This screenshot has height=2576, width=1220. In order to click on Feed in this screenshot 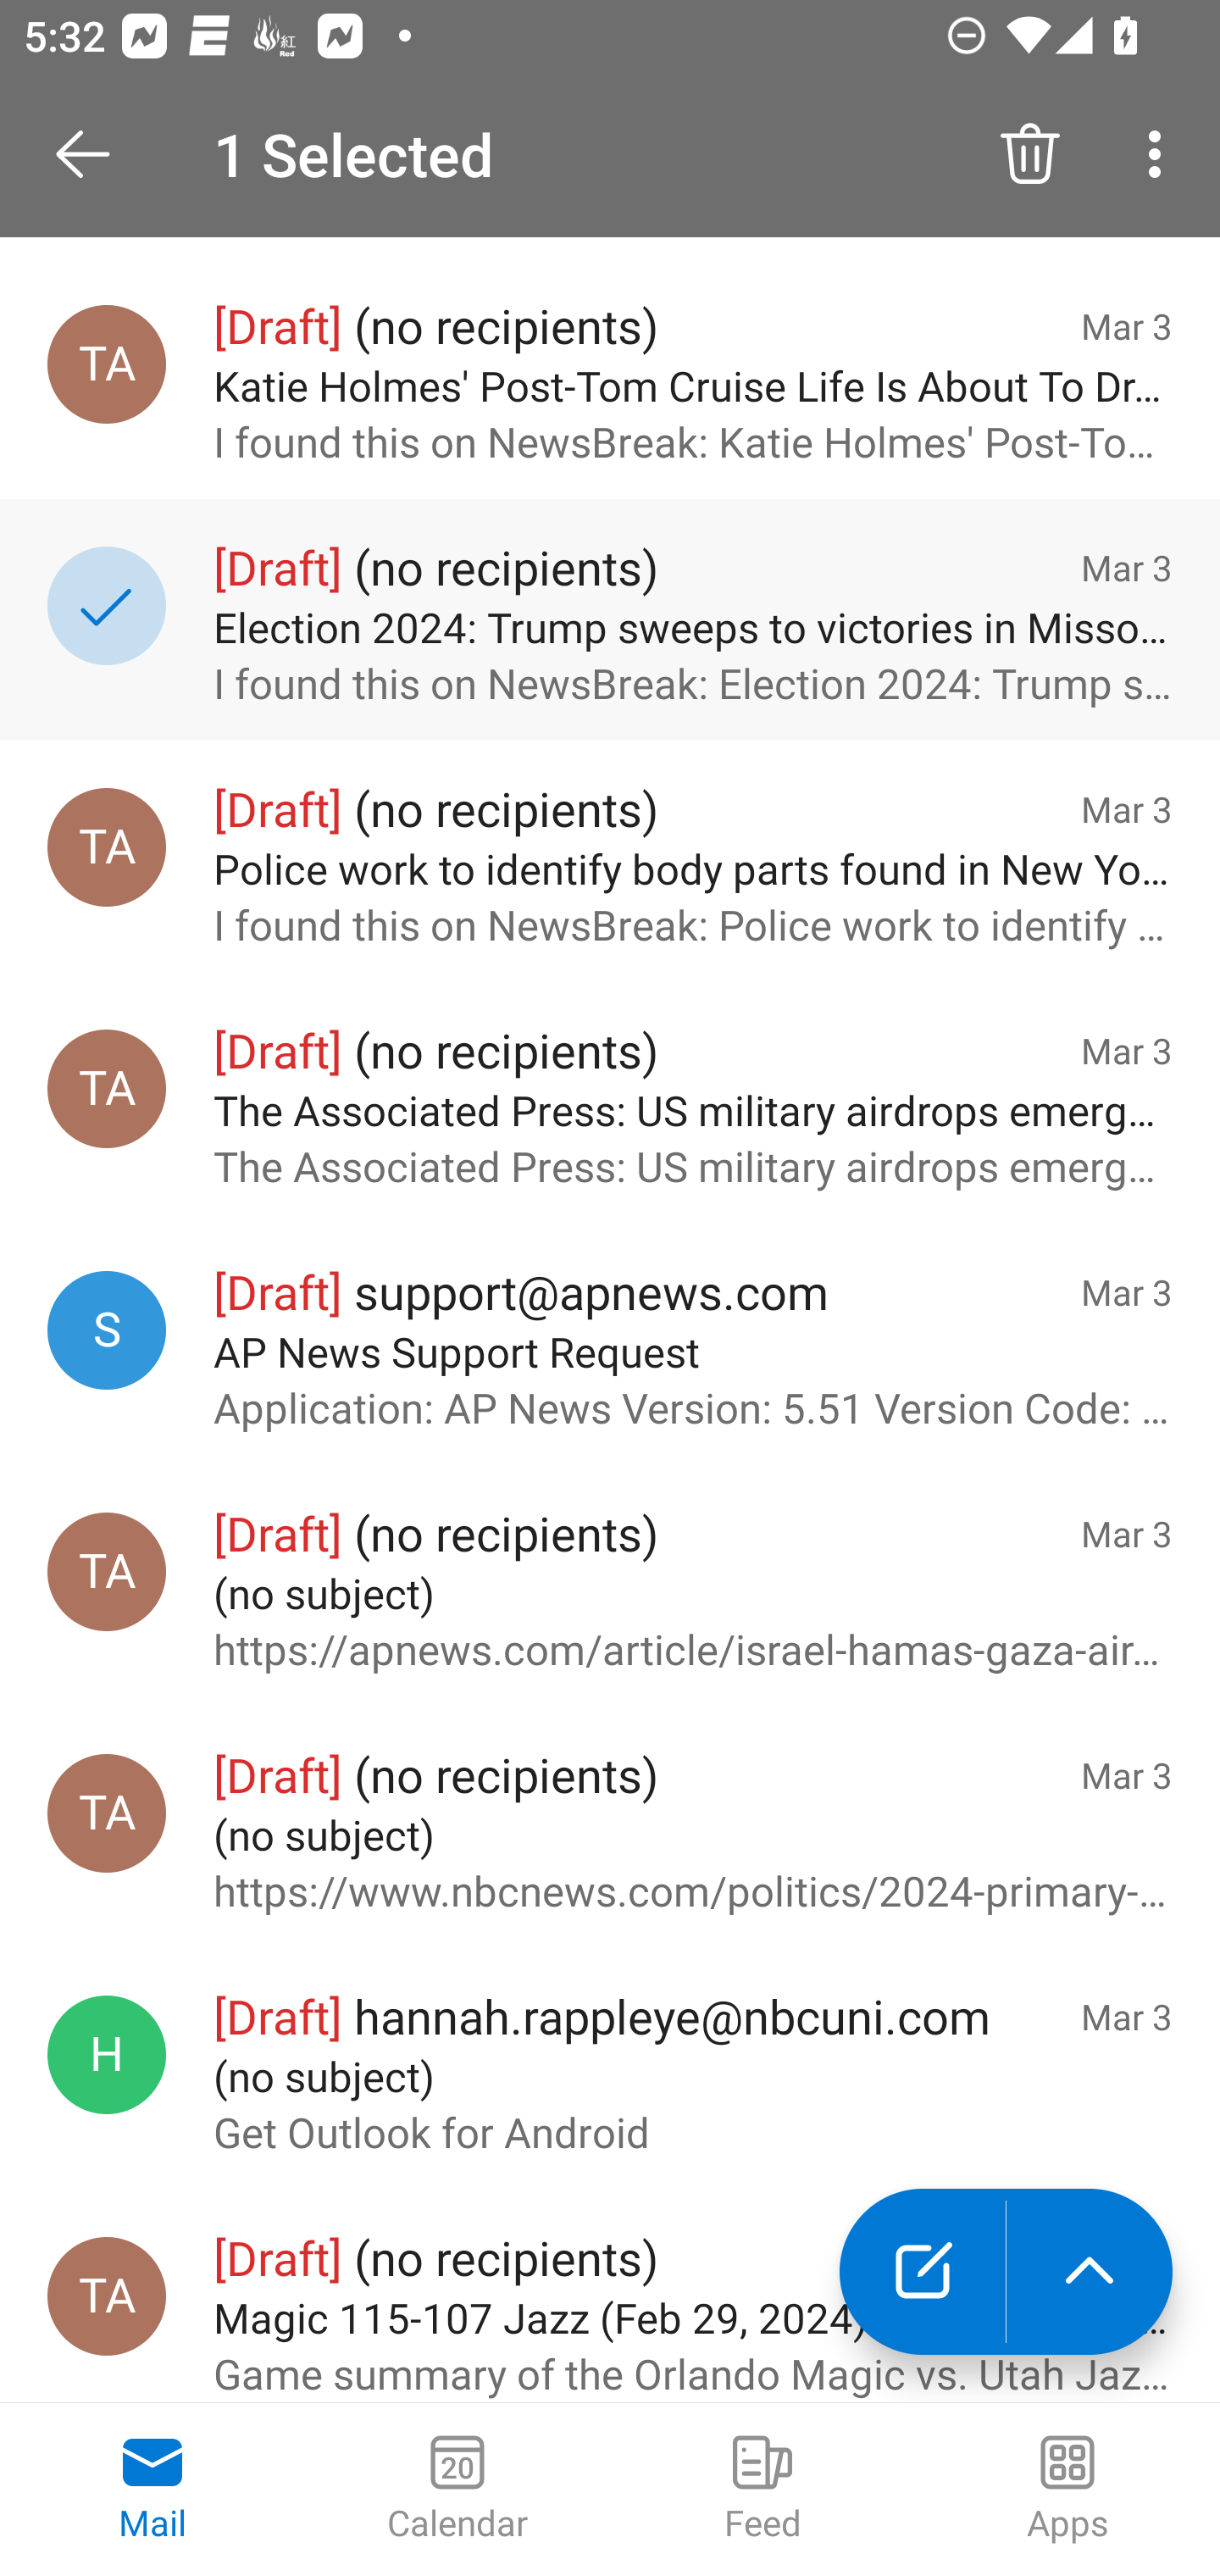, I will do `click(762, 2490)`.